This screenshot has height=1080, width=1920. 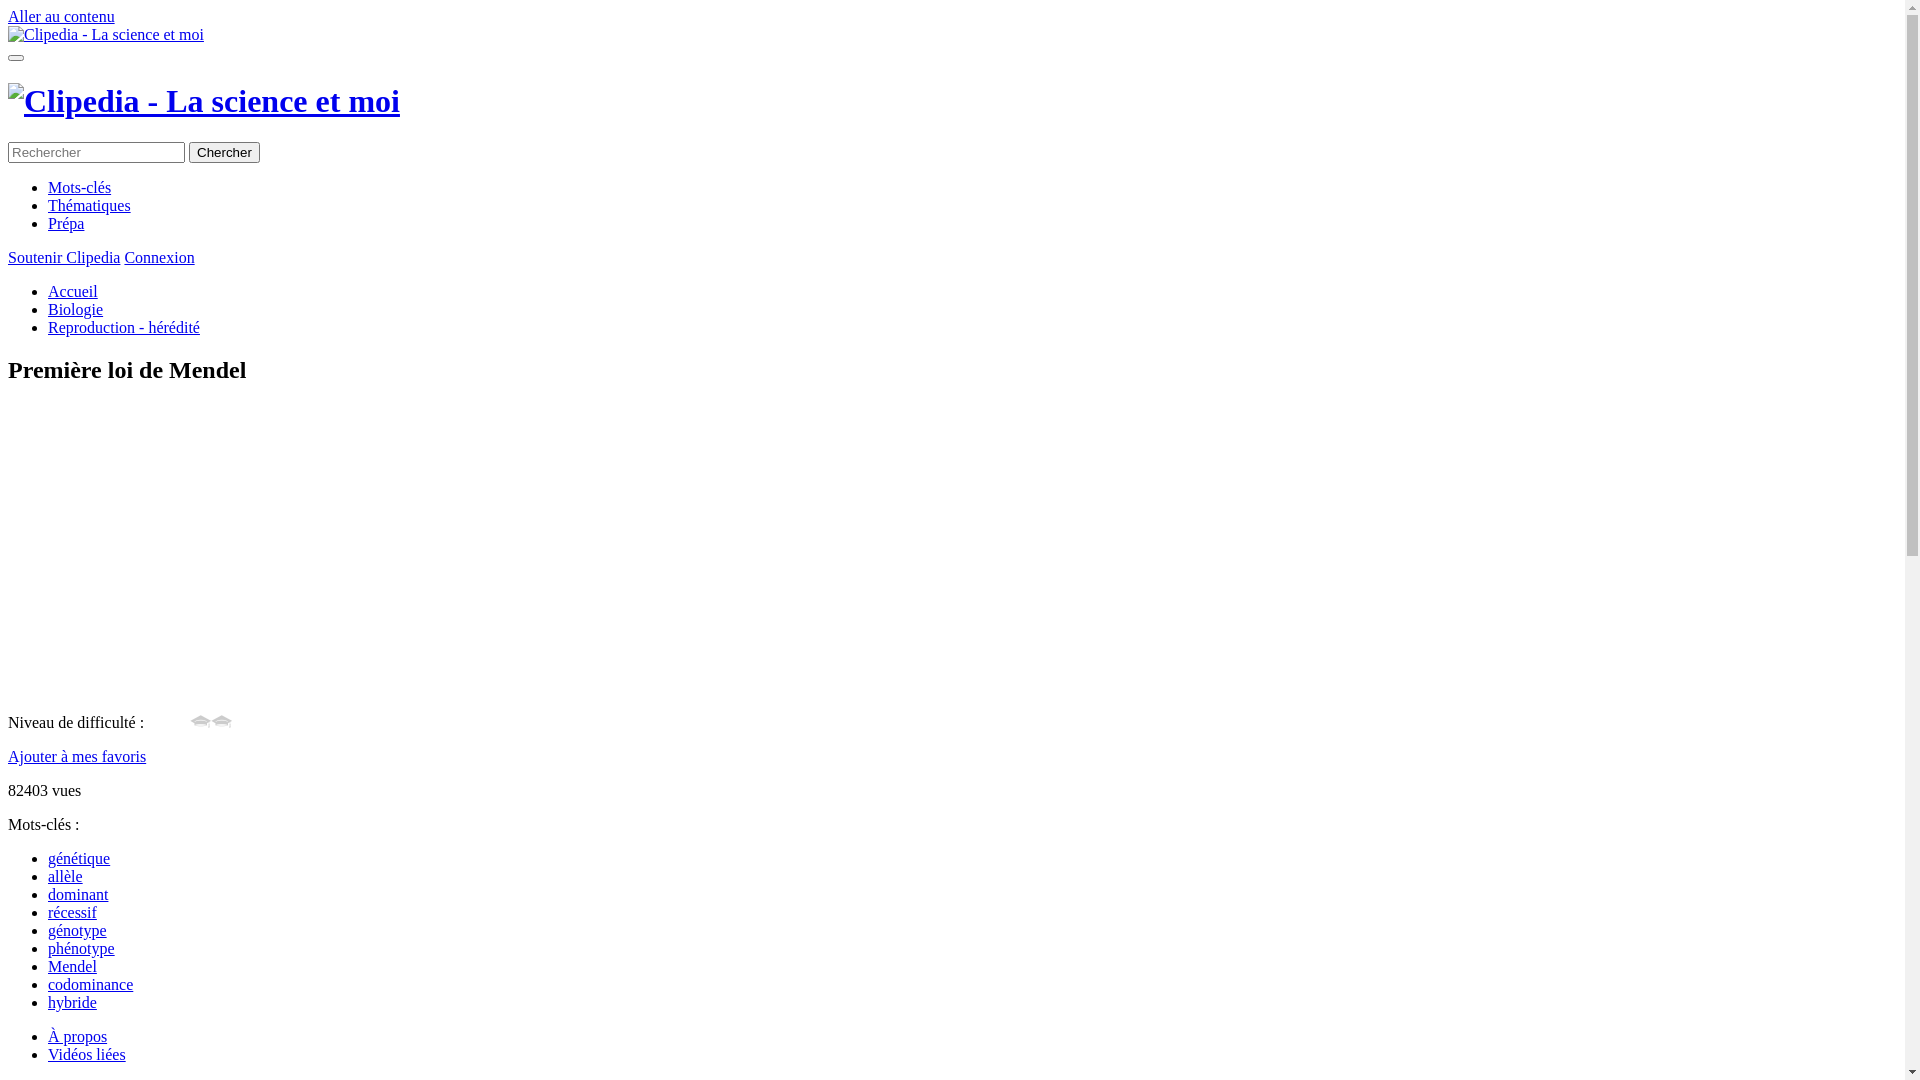 What do you see at coordinates (64, 258) in the screenshot?
I see `Soutenir Clipedia` at bounding box center [64, 258].